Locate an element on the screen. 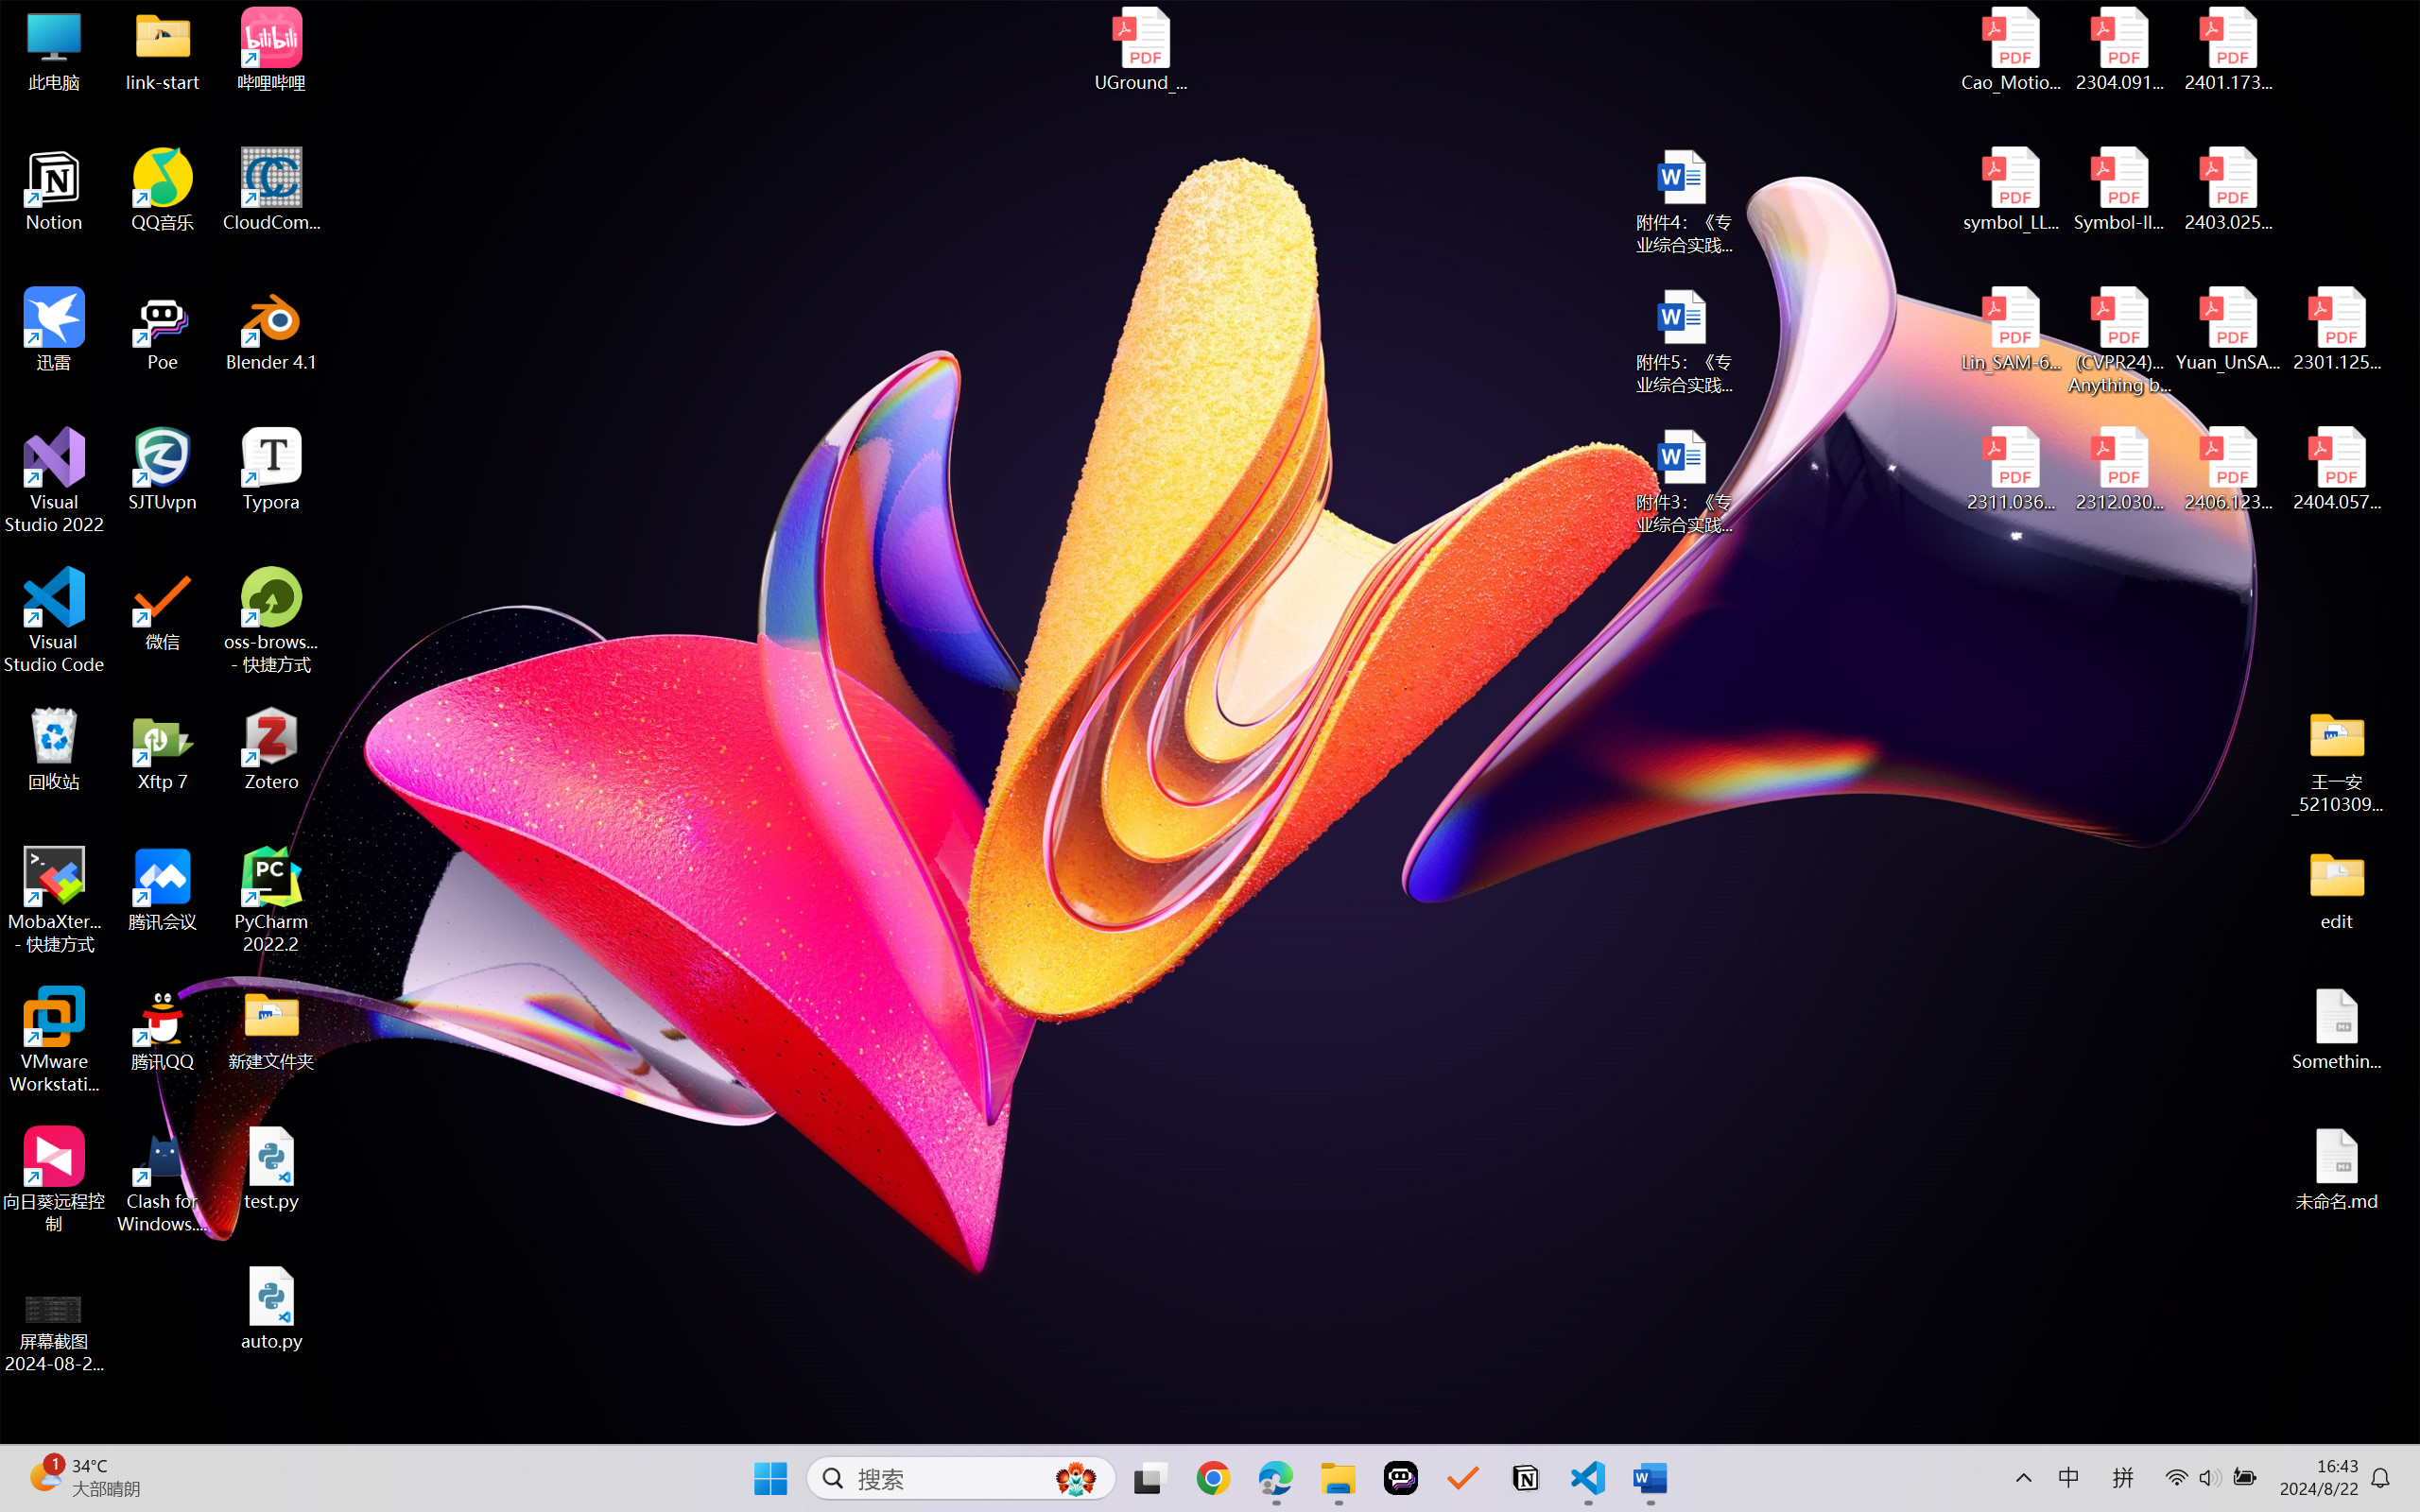 The height and width of the screenshot is (1512, 2420). test.py is located at coordinates (272, 1168).